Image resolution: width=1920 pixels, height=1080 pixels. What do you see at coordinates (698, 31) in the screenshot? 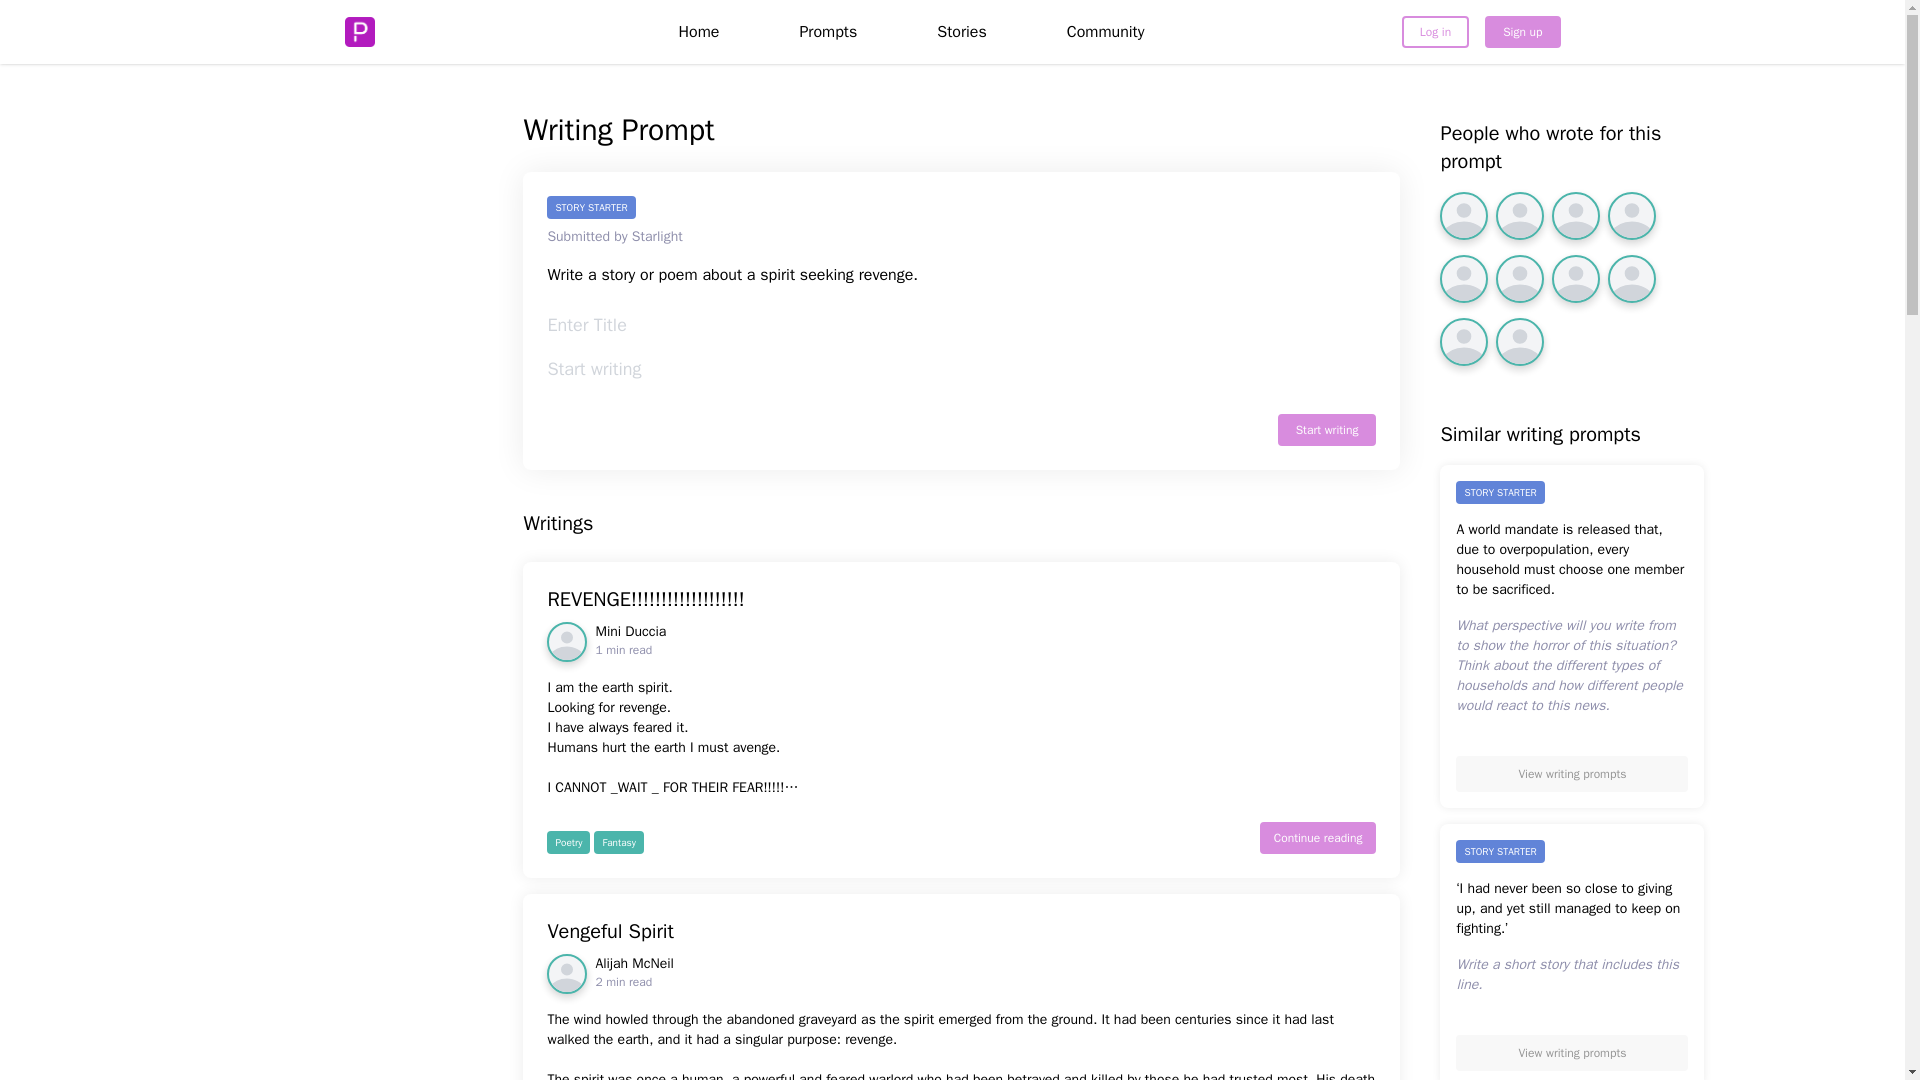
I see `Sign up` at bounding box center [698, 31].